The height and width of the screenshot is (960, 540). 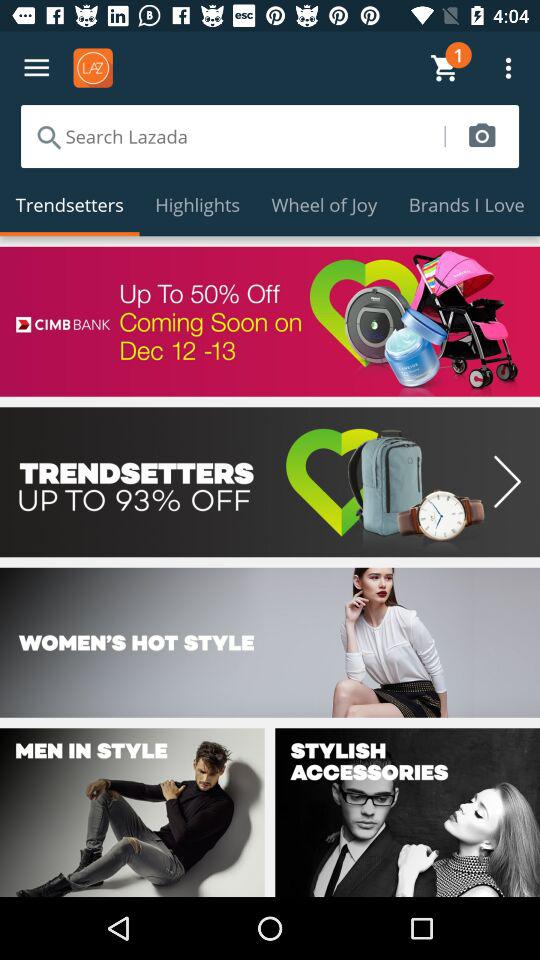 I want to click on view sales, so click(x=270, y=482).